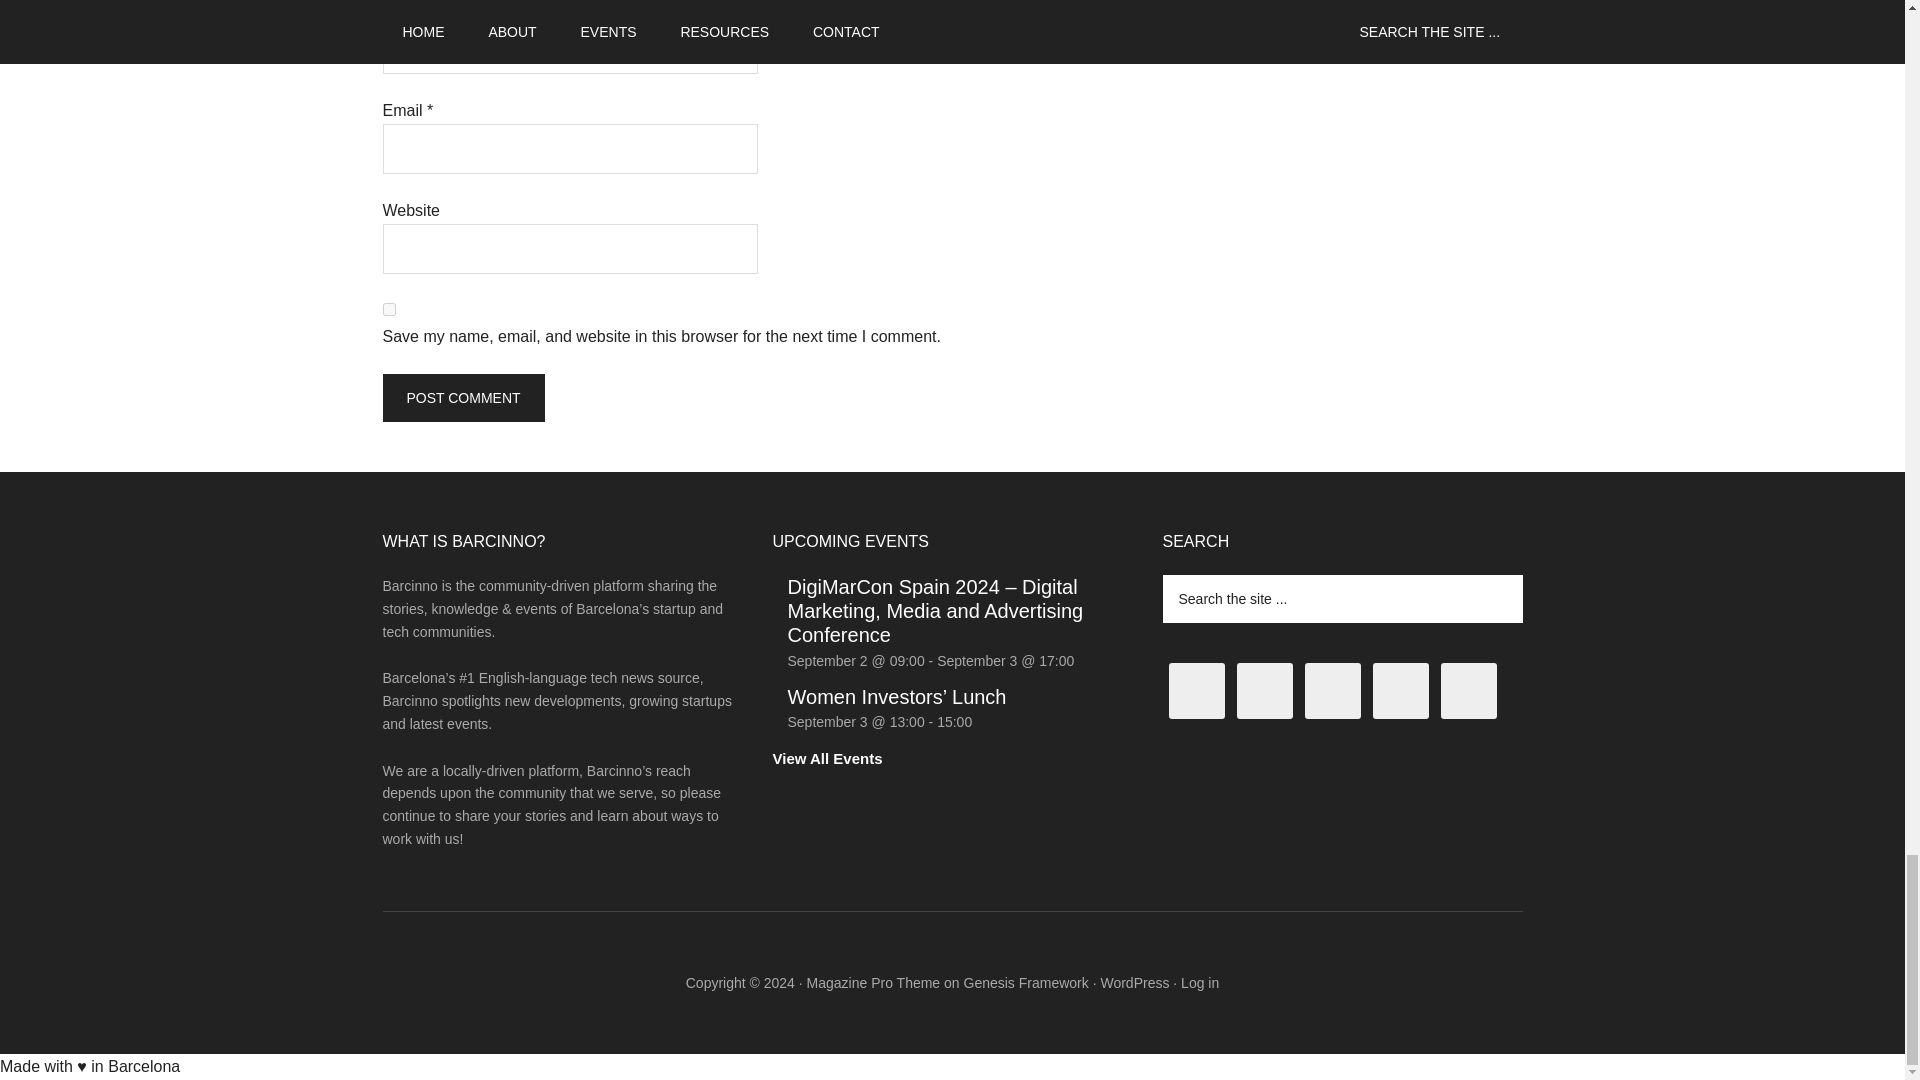 This screenshot has width=1920, height=1080. I want to click on yes, so click(388, 310).